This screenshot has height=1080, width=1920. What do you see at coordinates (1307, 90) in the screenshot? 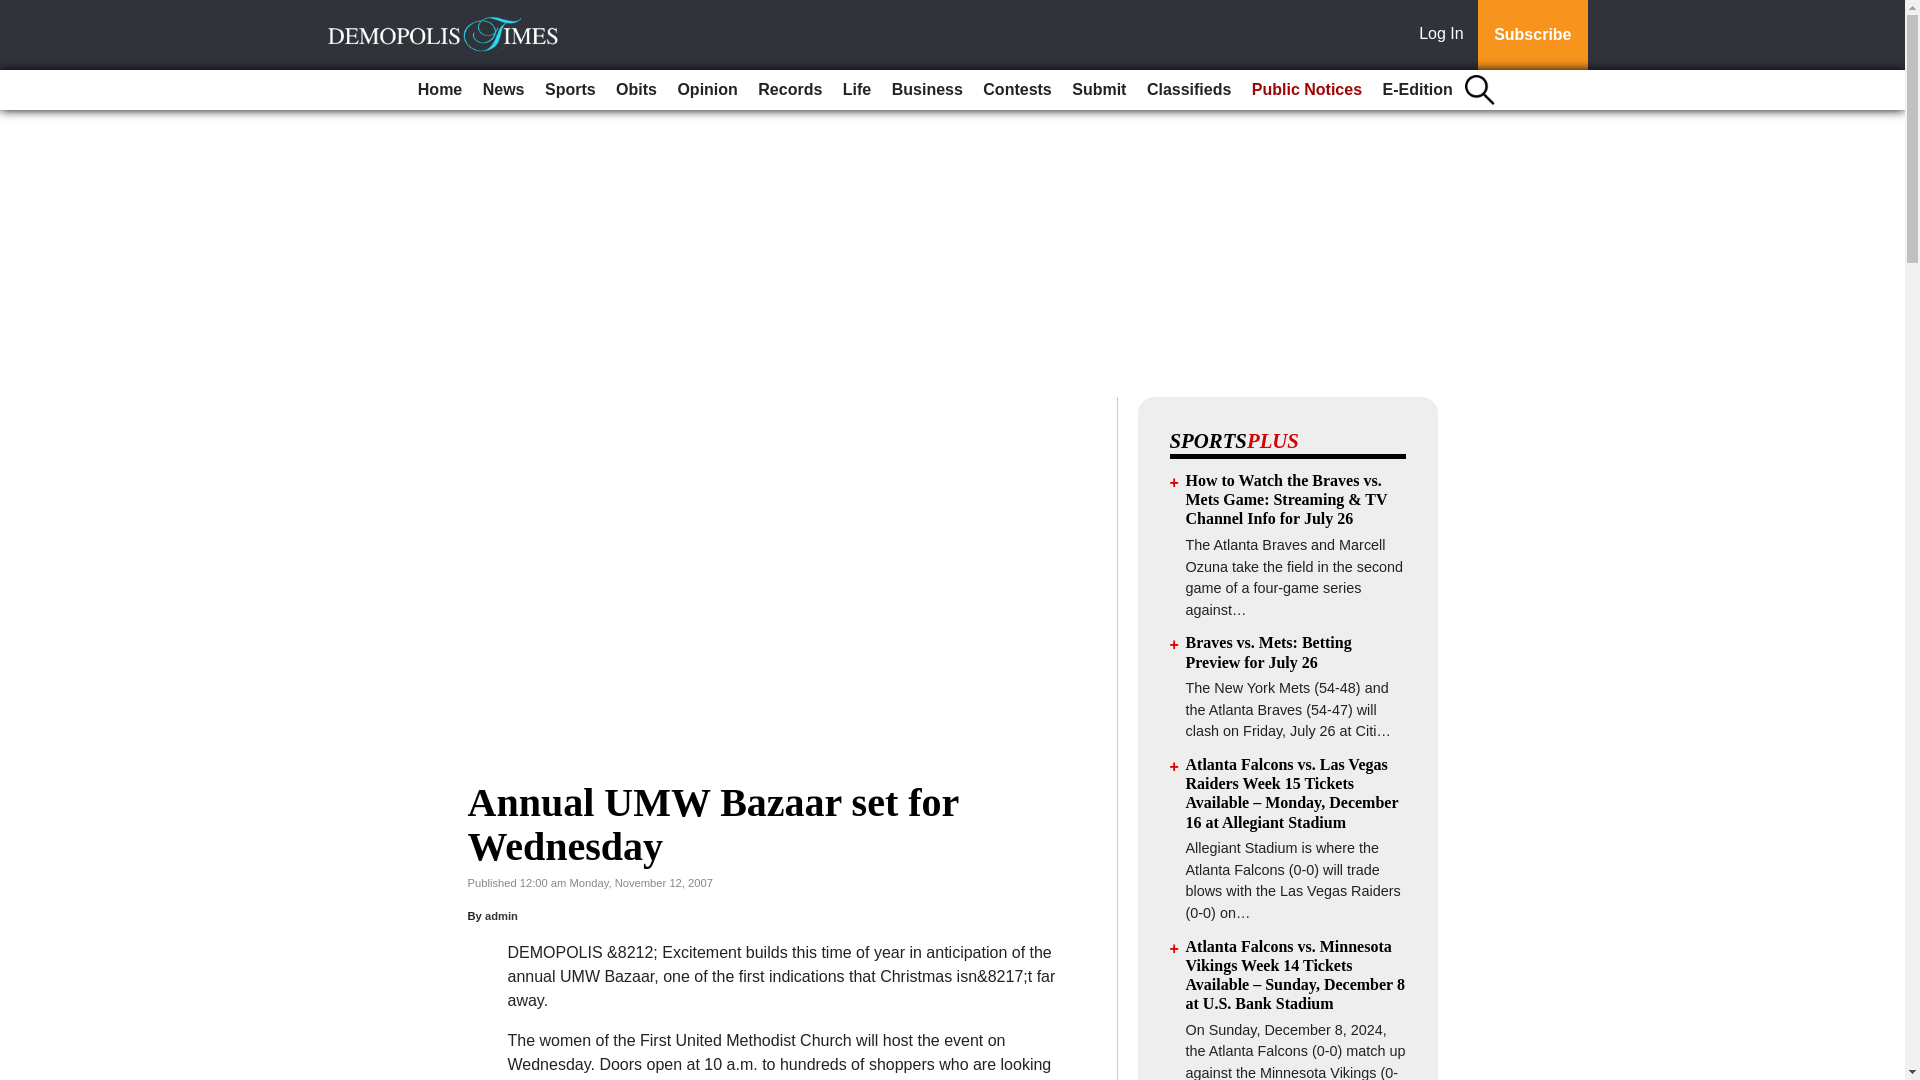
I see `Public Notices` at bounding box center [1307, 90].